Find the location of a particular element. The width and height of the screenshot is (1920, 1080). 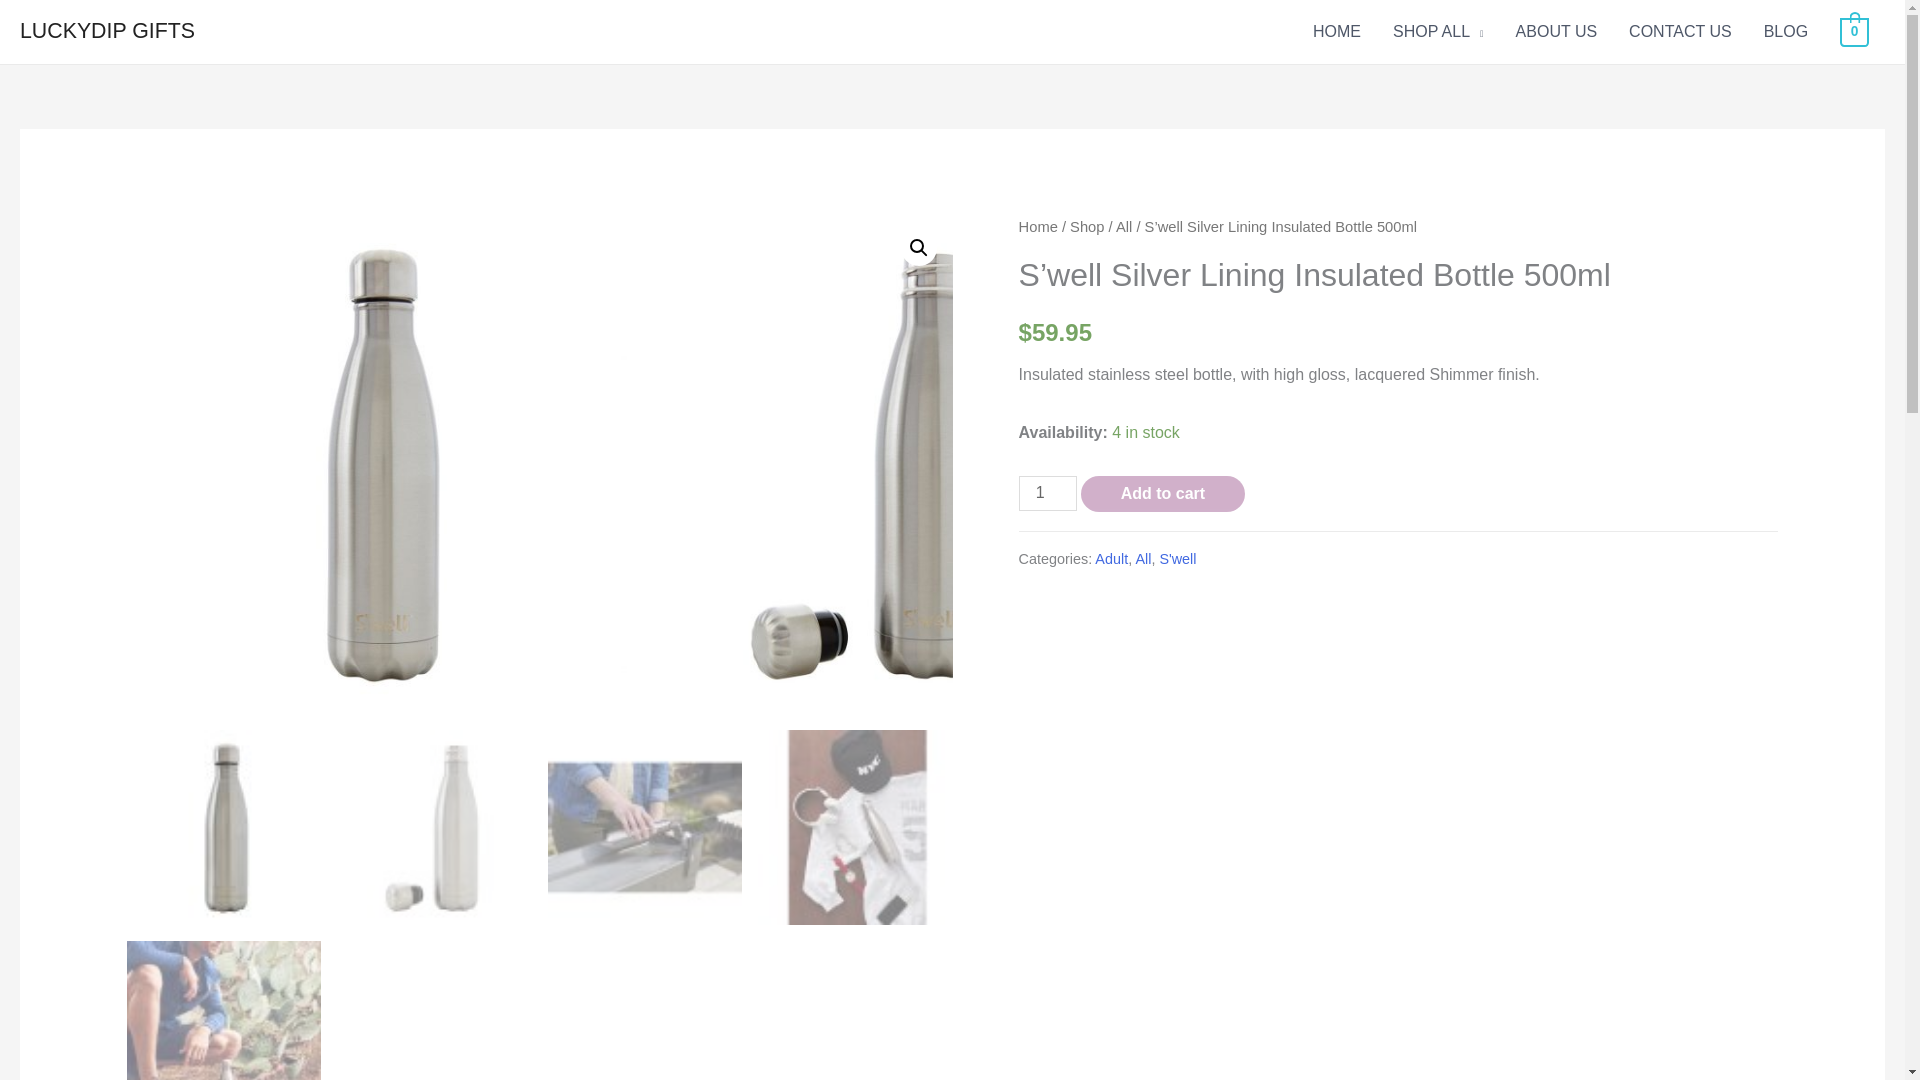

Adult is located at coordinates (1111, 558).